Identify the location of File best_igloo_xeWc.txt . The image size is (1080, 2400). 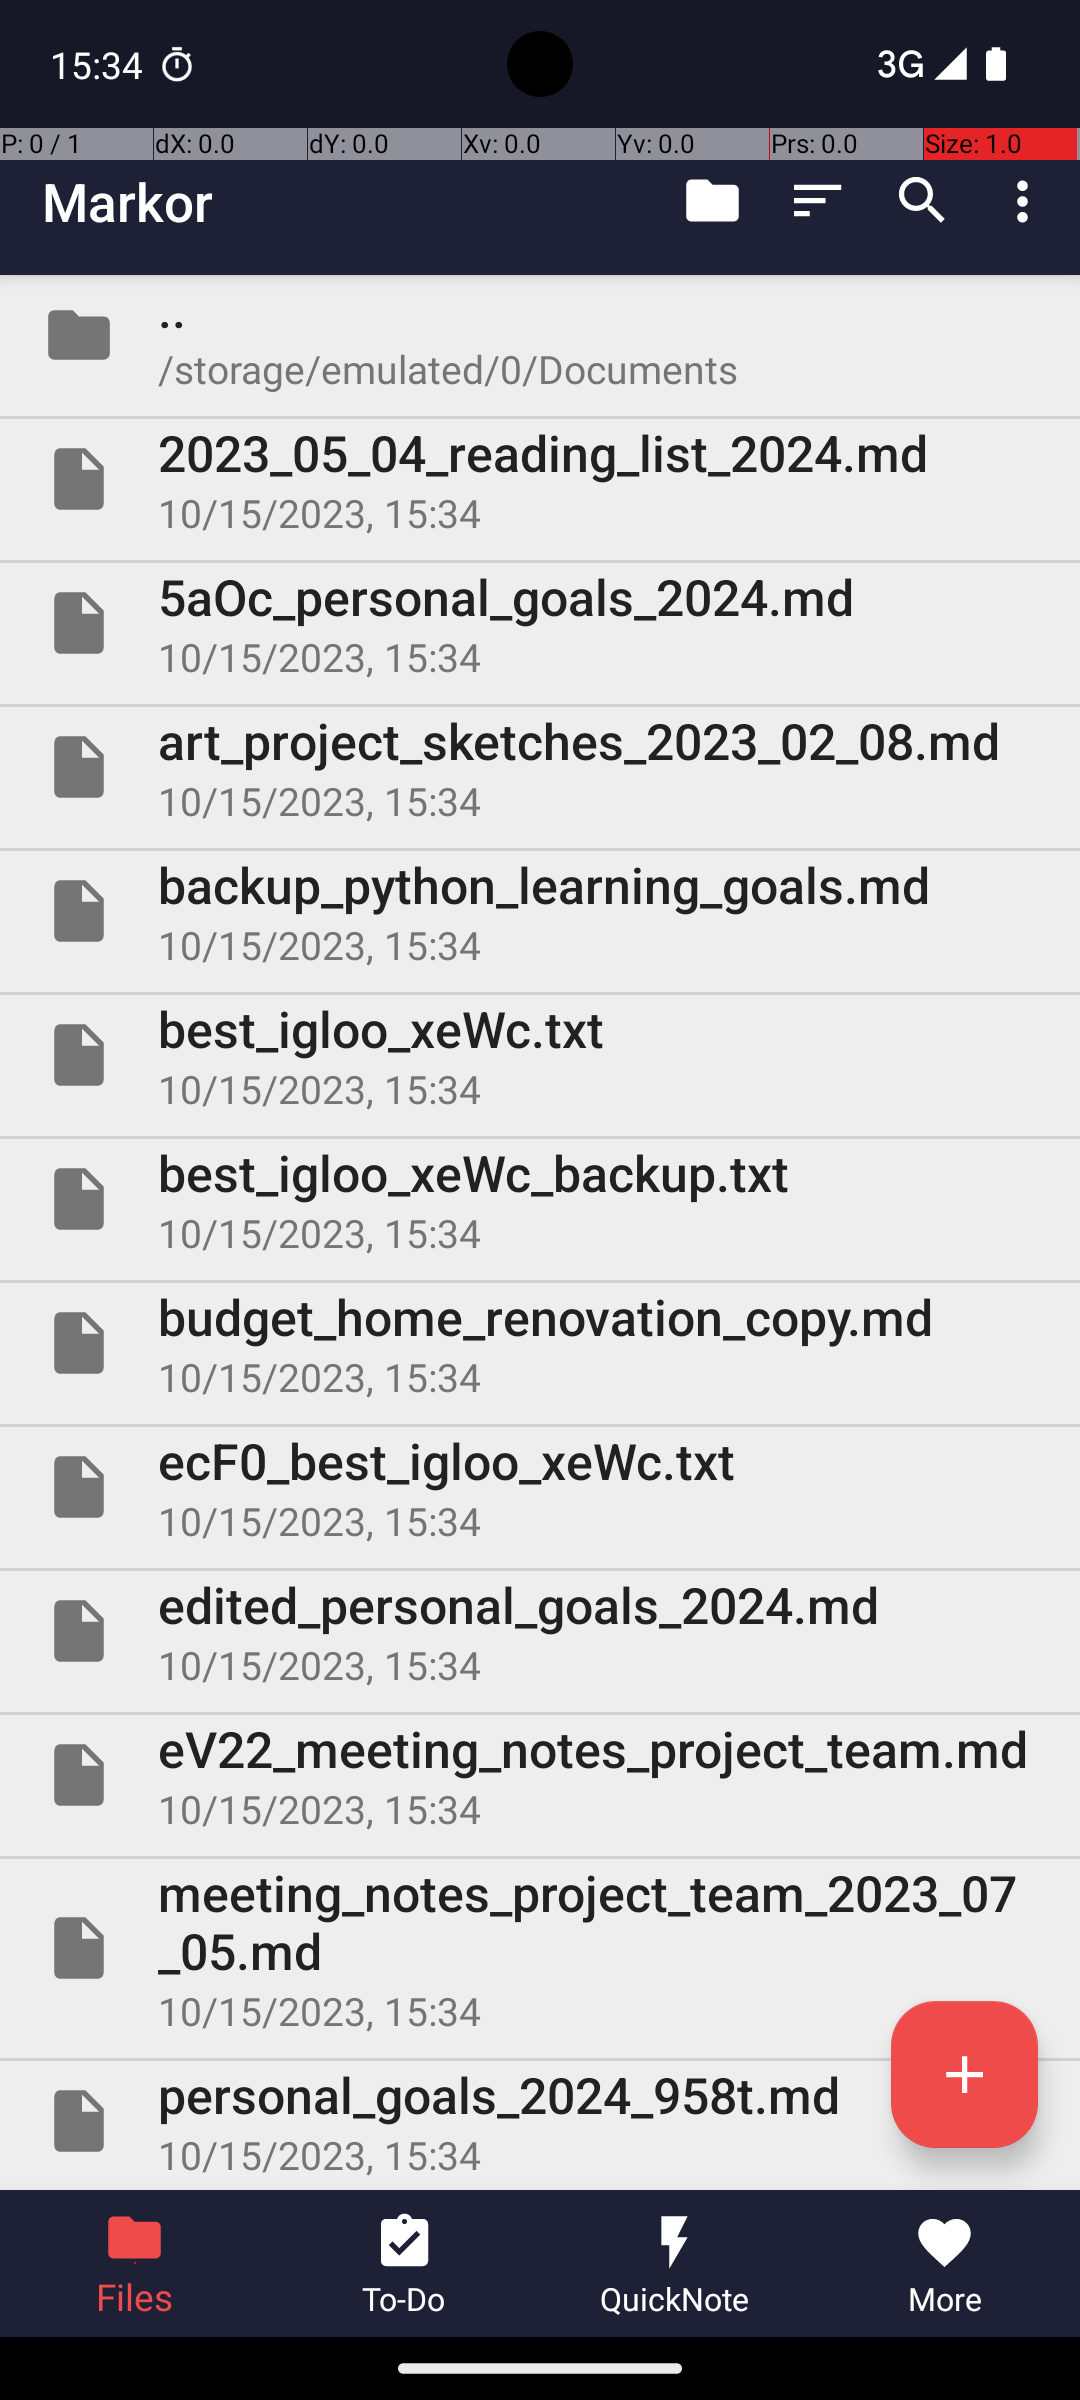
(540, 1055).